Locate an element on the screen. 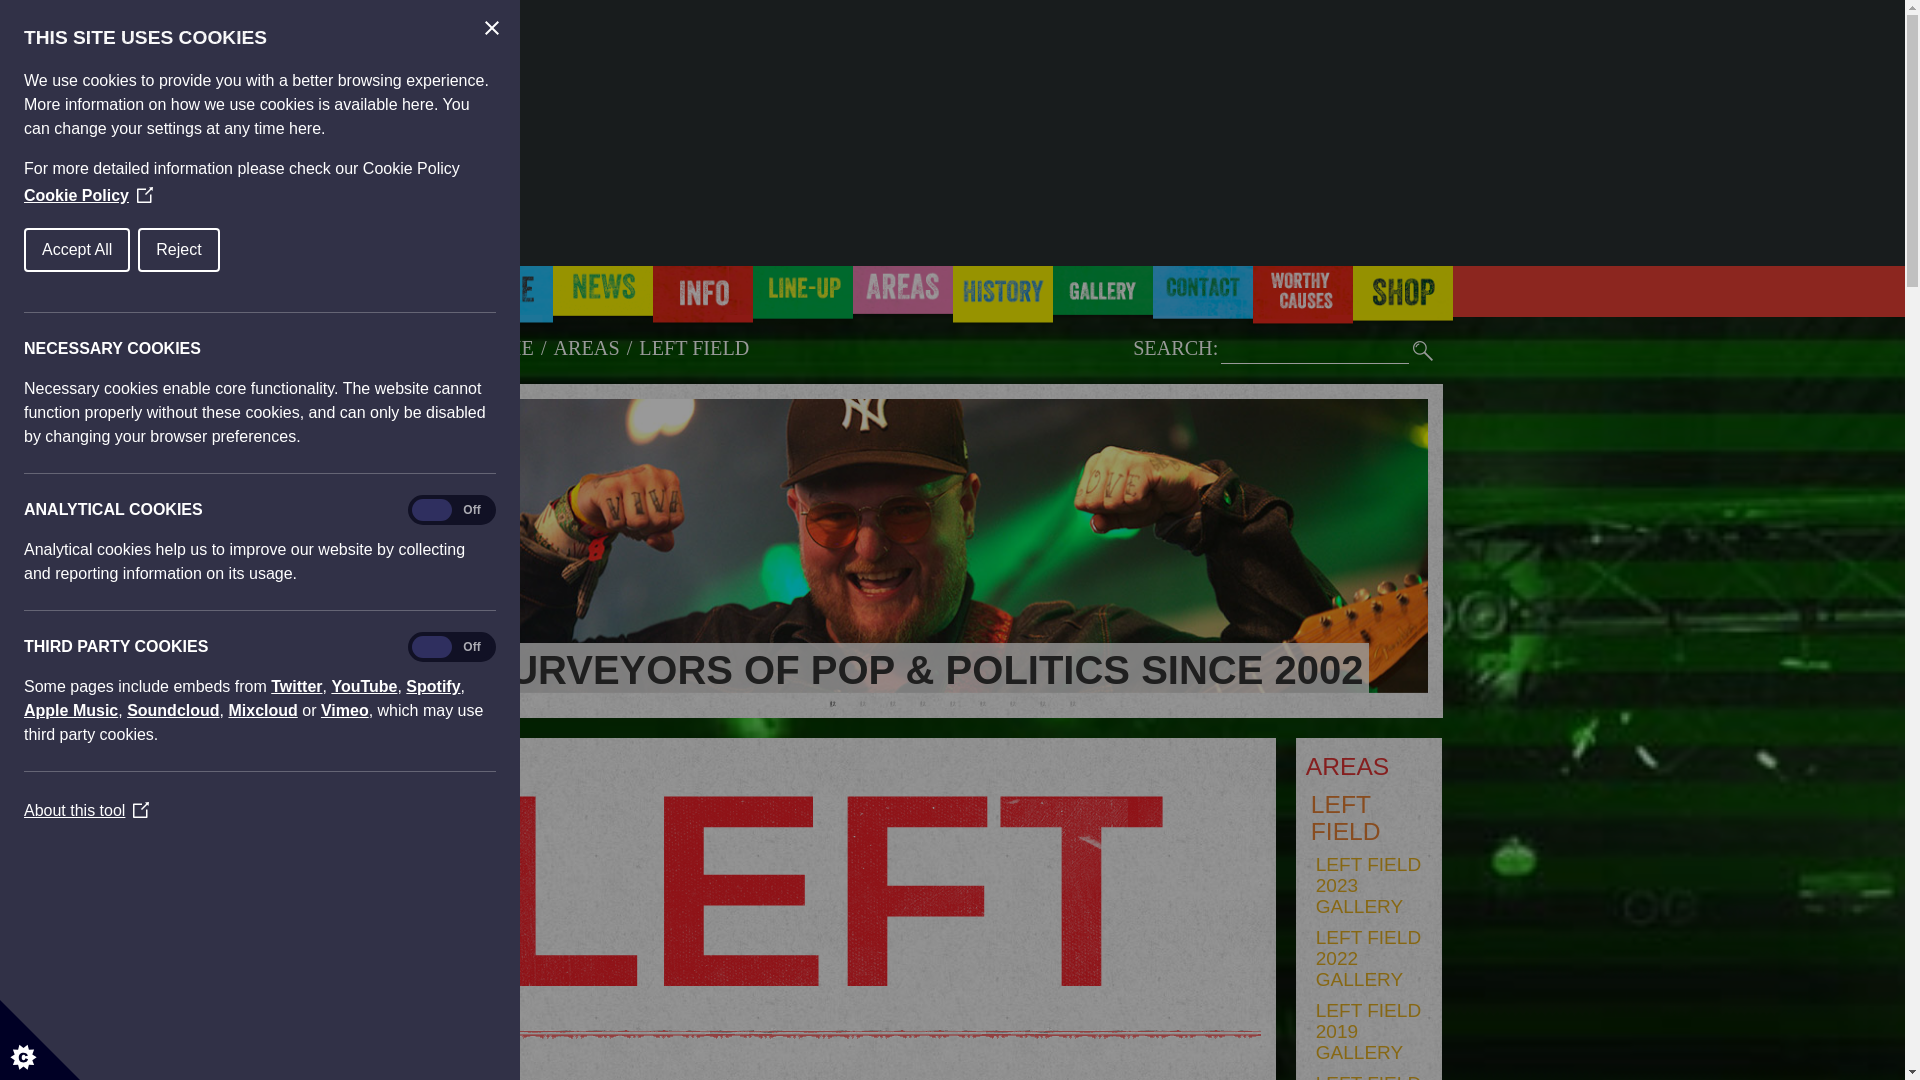 This screenshot has width=1920, height=1080. News is located at coordinates (602, 300).